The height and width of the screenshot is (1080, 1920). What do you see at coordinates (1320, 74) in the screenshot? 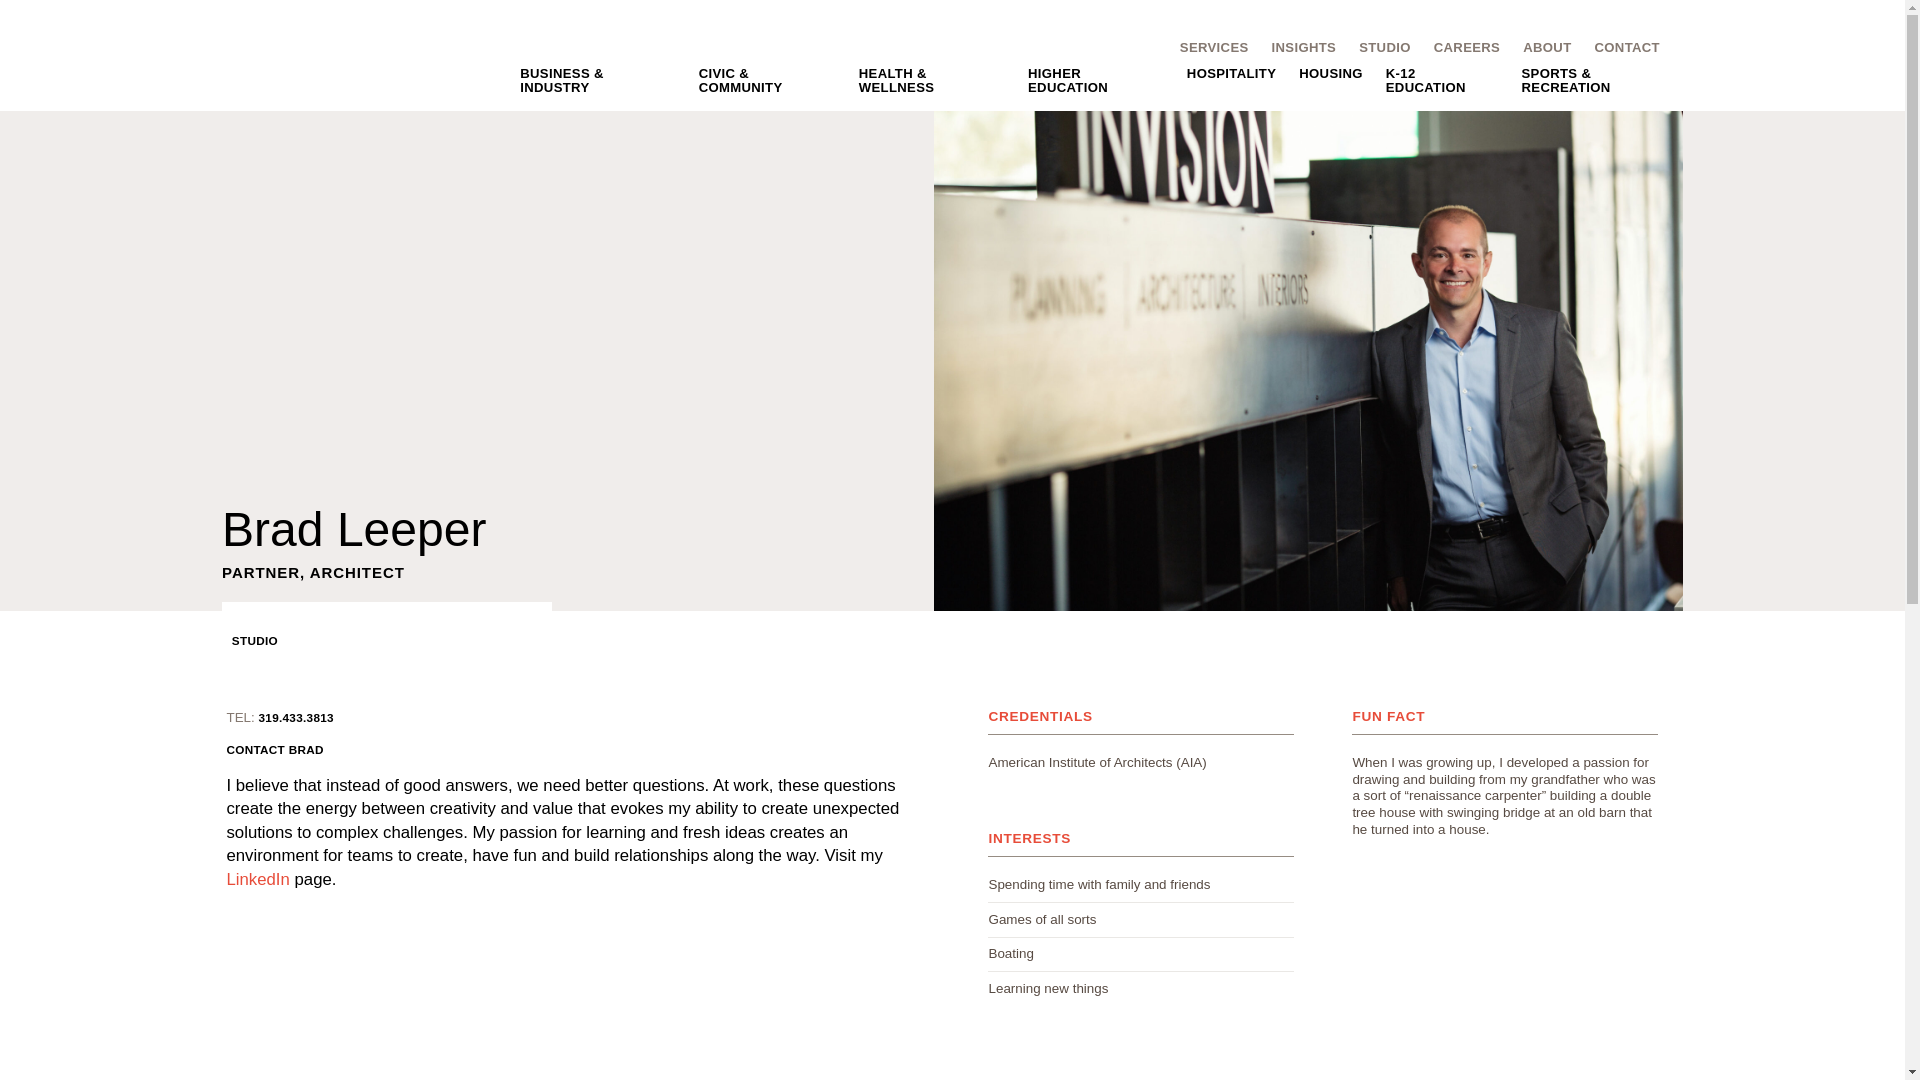
I see `HOUSING` at bounding box center [1320, 74].